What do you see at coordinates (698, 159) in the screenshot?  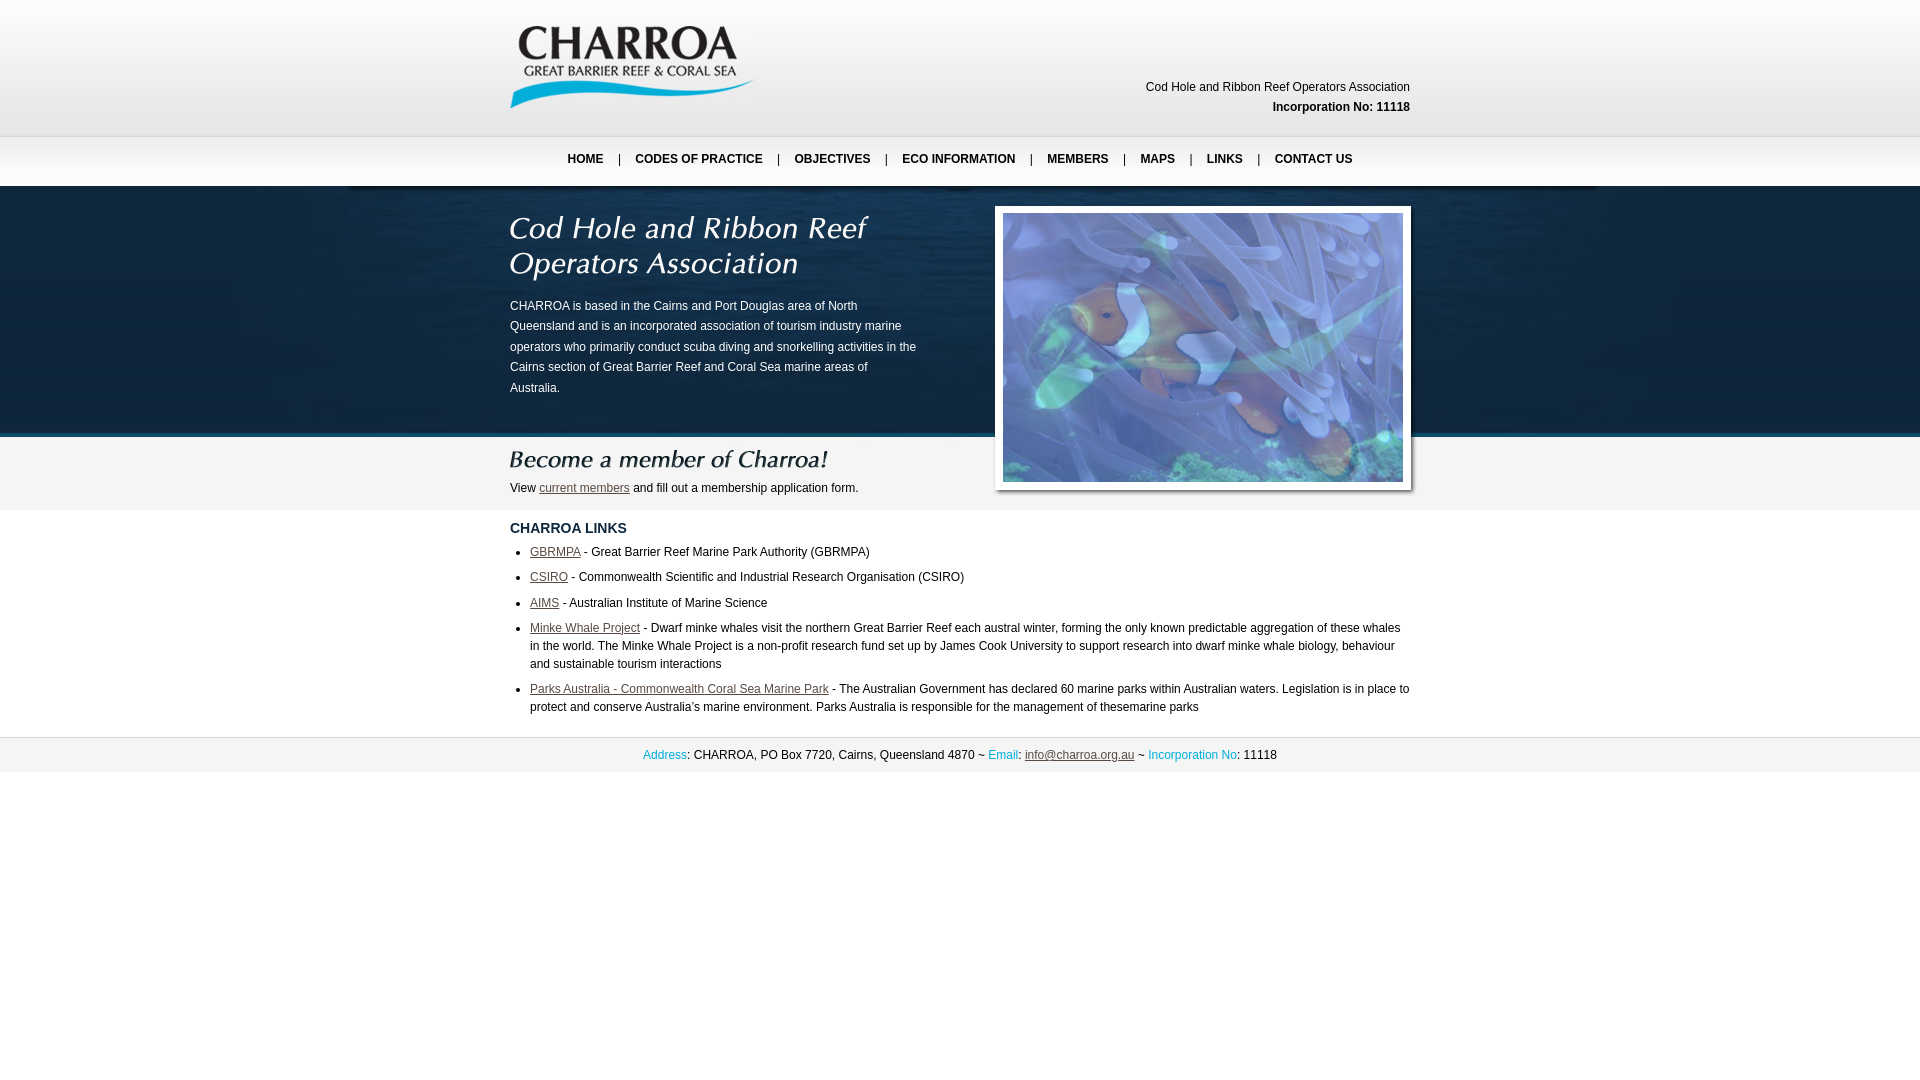 I see `CODES OF PRACTICE` at bounding box center [698, 159].